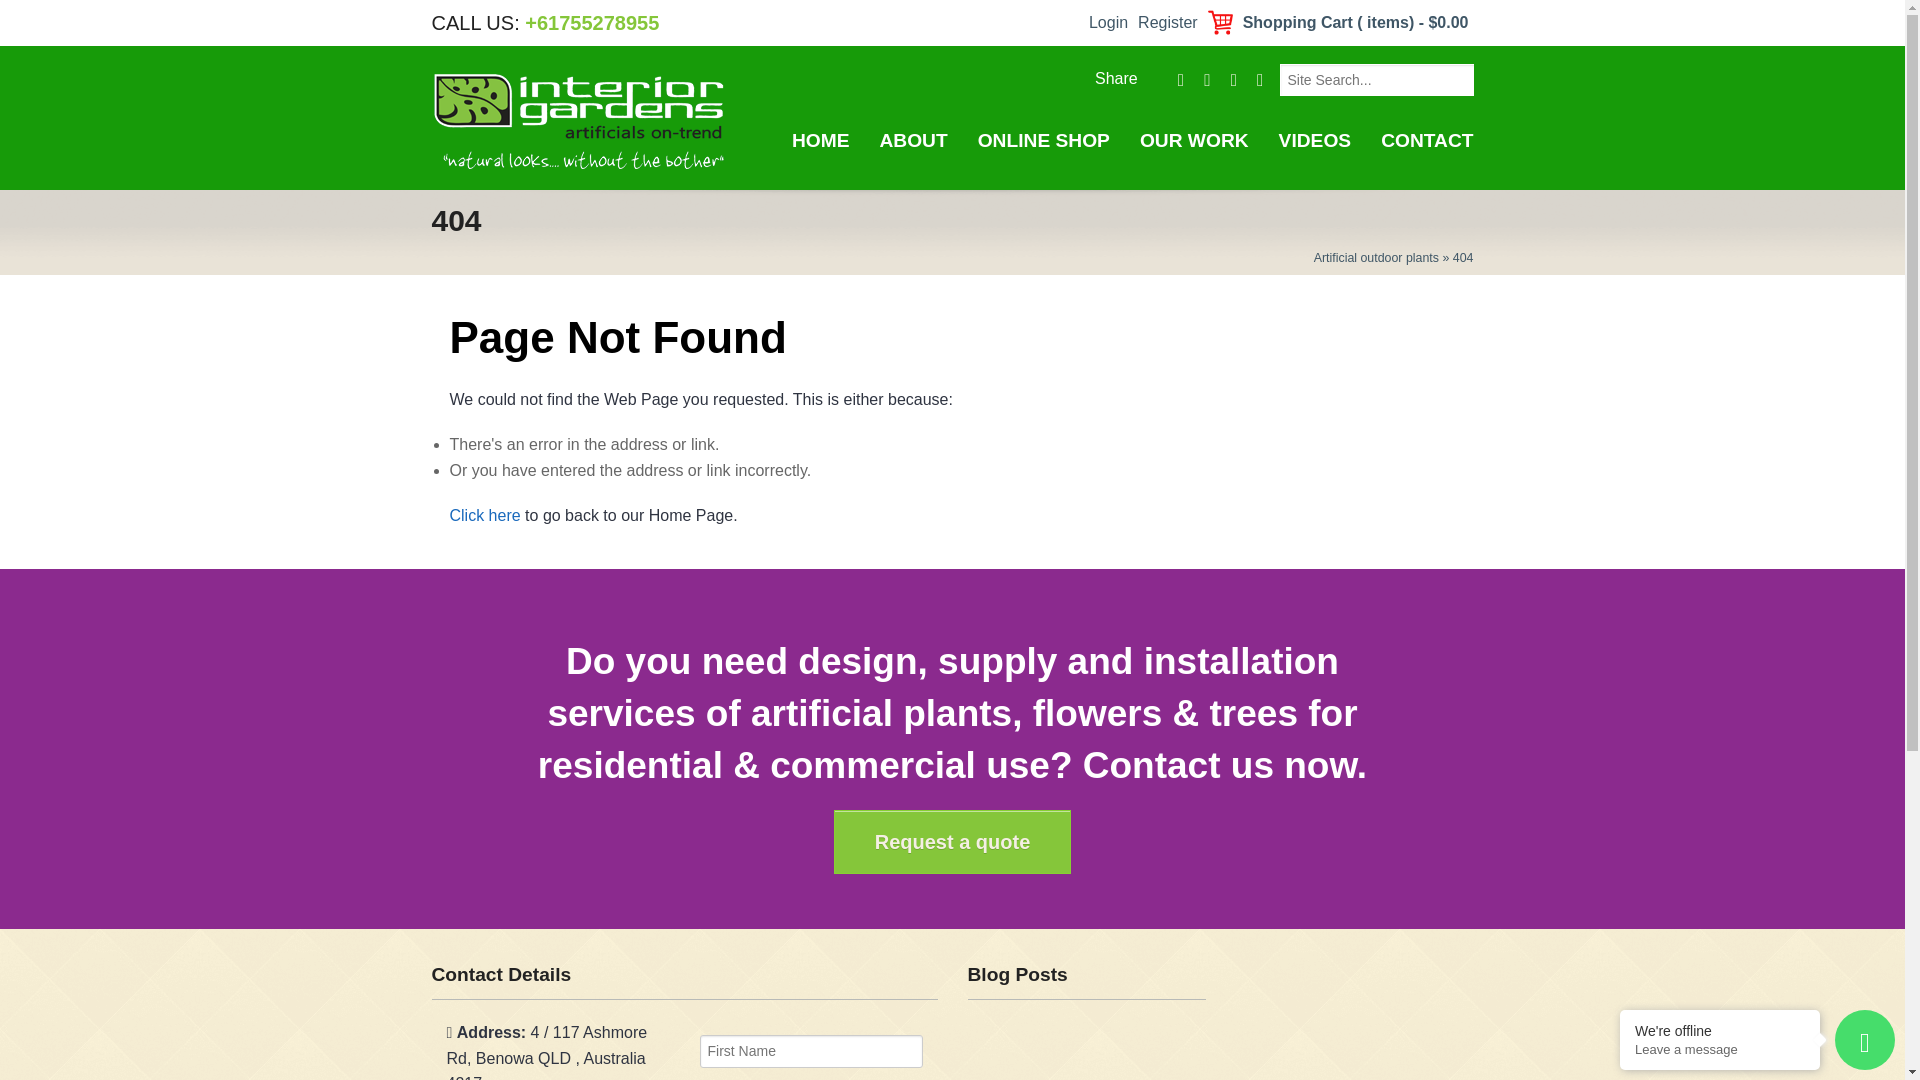  What do you see at coordinates (1044, 141) in the screenshot?
I see `ONLINE SHOP` at bounding box center [1044, 141].